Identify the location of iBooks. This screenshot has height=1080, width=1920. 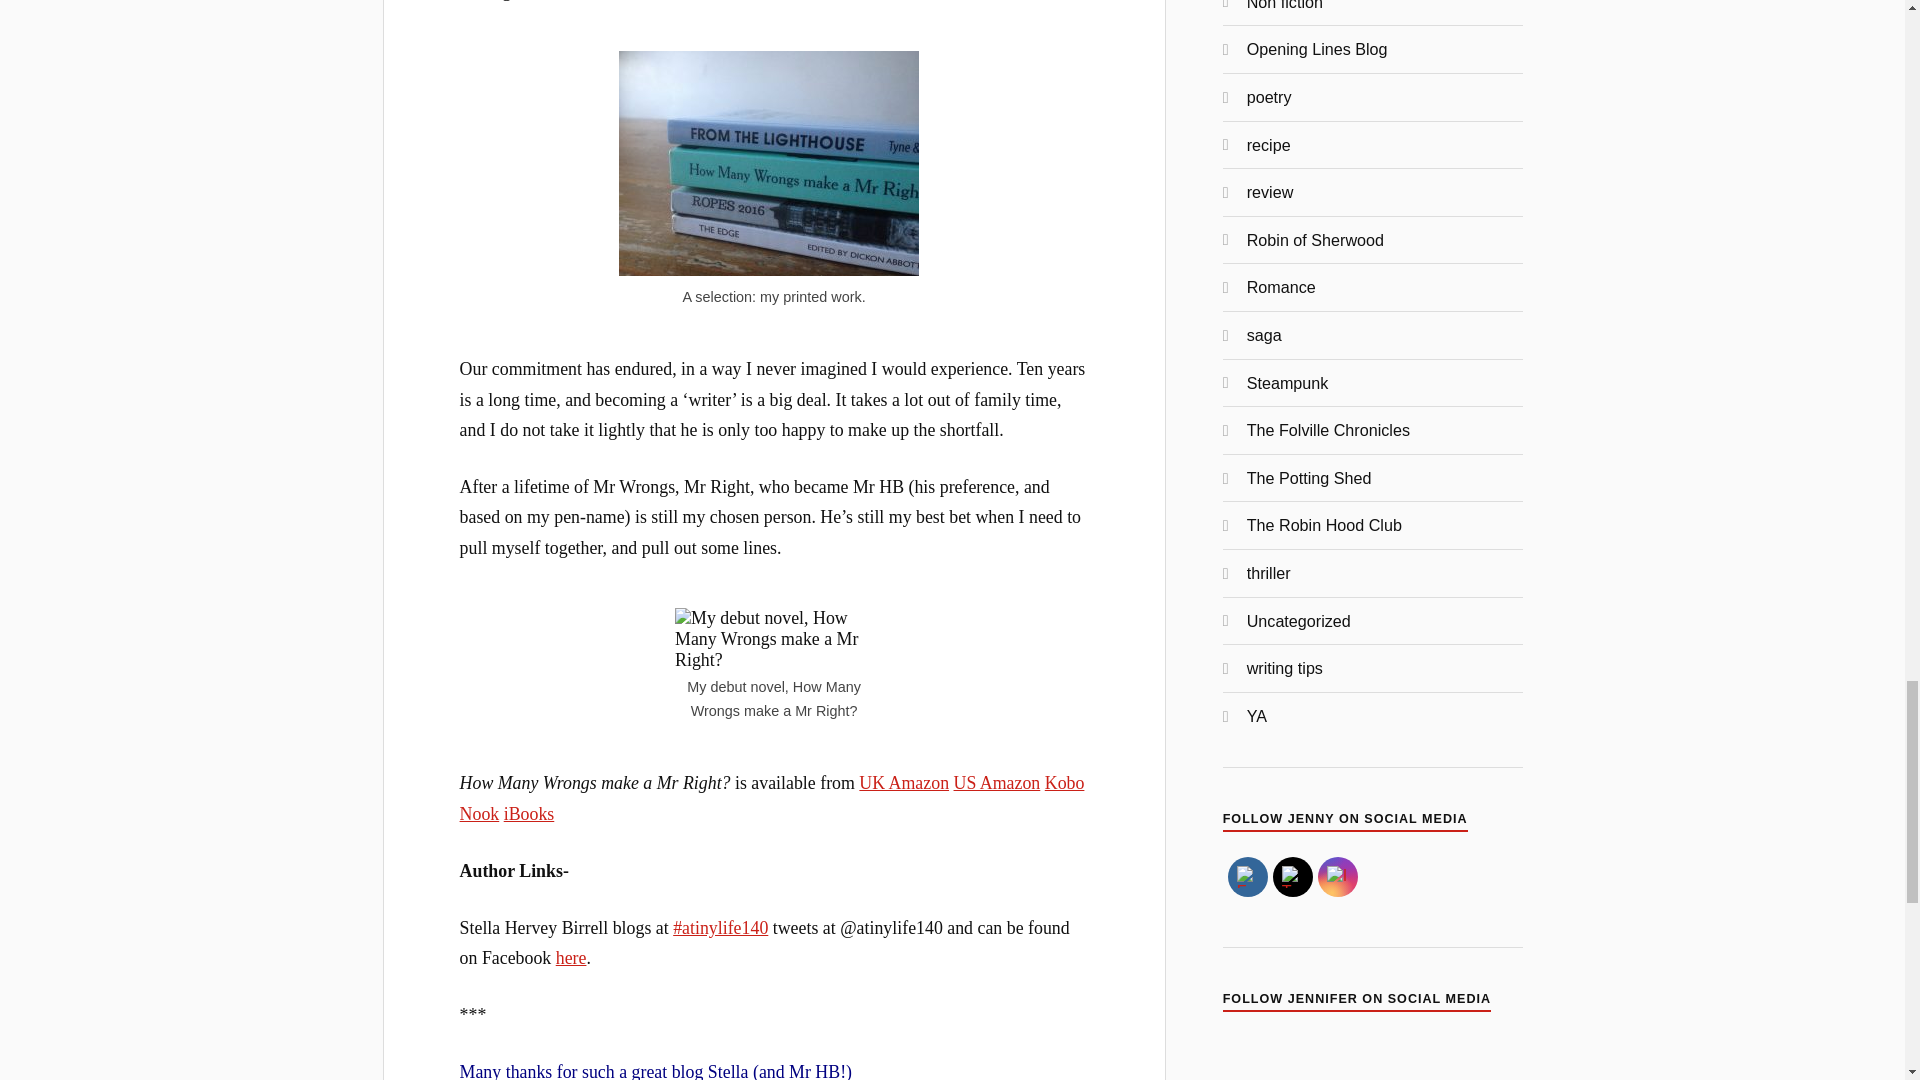
(528, 814).